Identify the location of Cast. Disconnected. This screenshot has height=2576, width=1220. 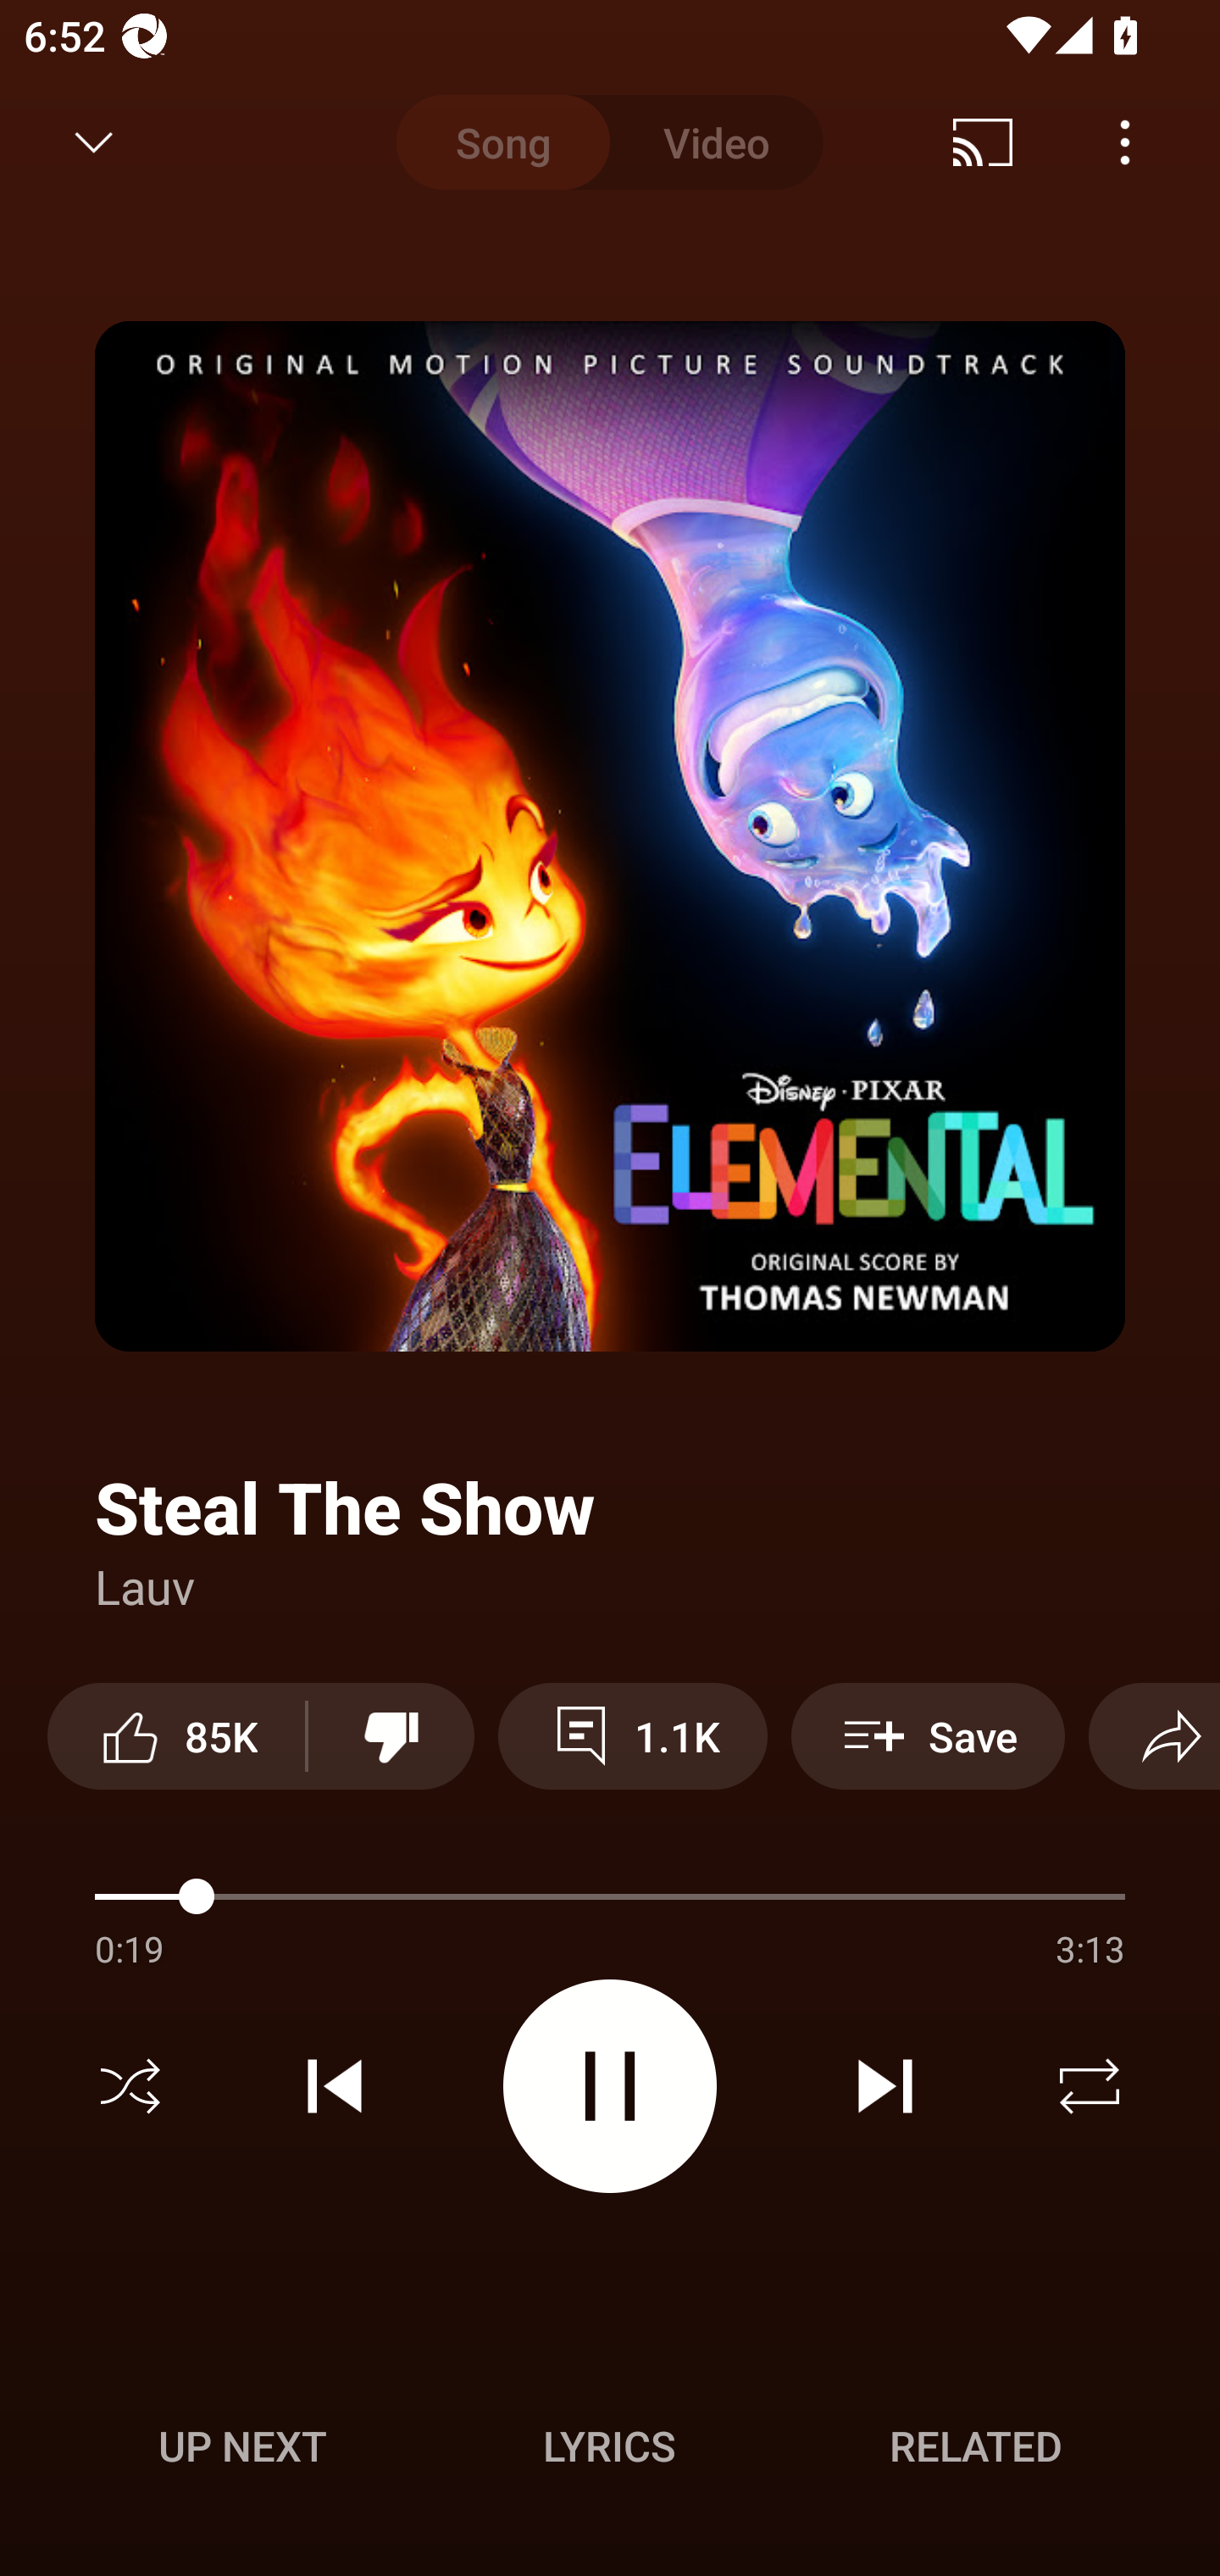
(983, 142).